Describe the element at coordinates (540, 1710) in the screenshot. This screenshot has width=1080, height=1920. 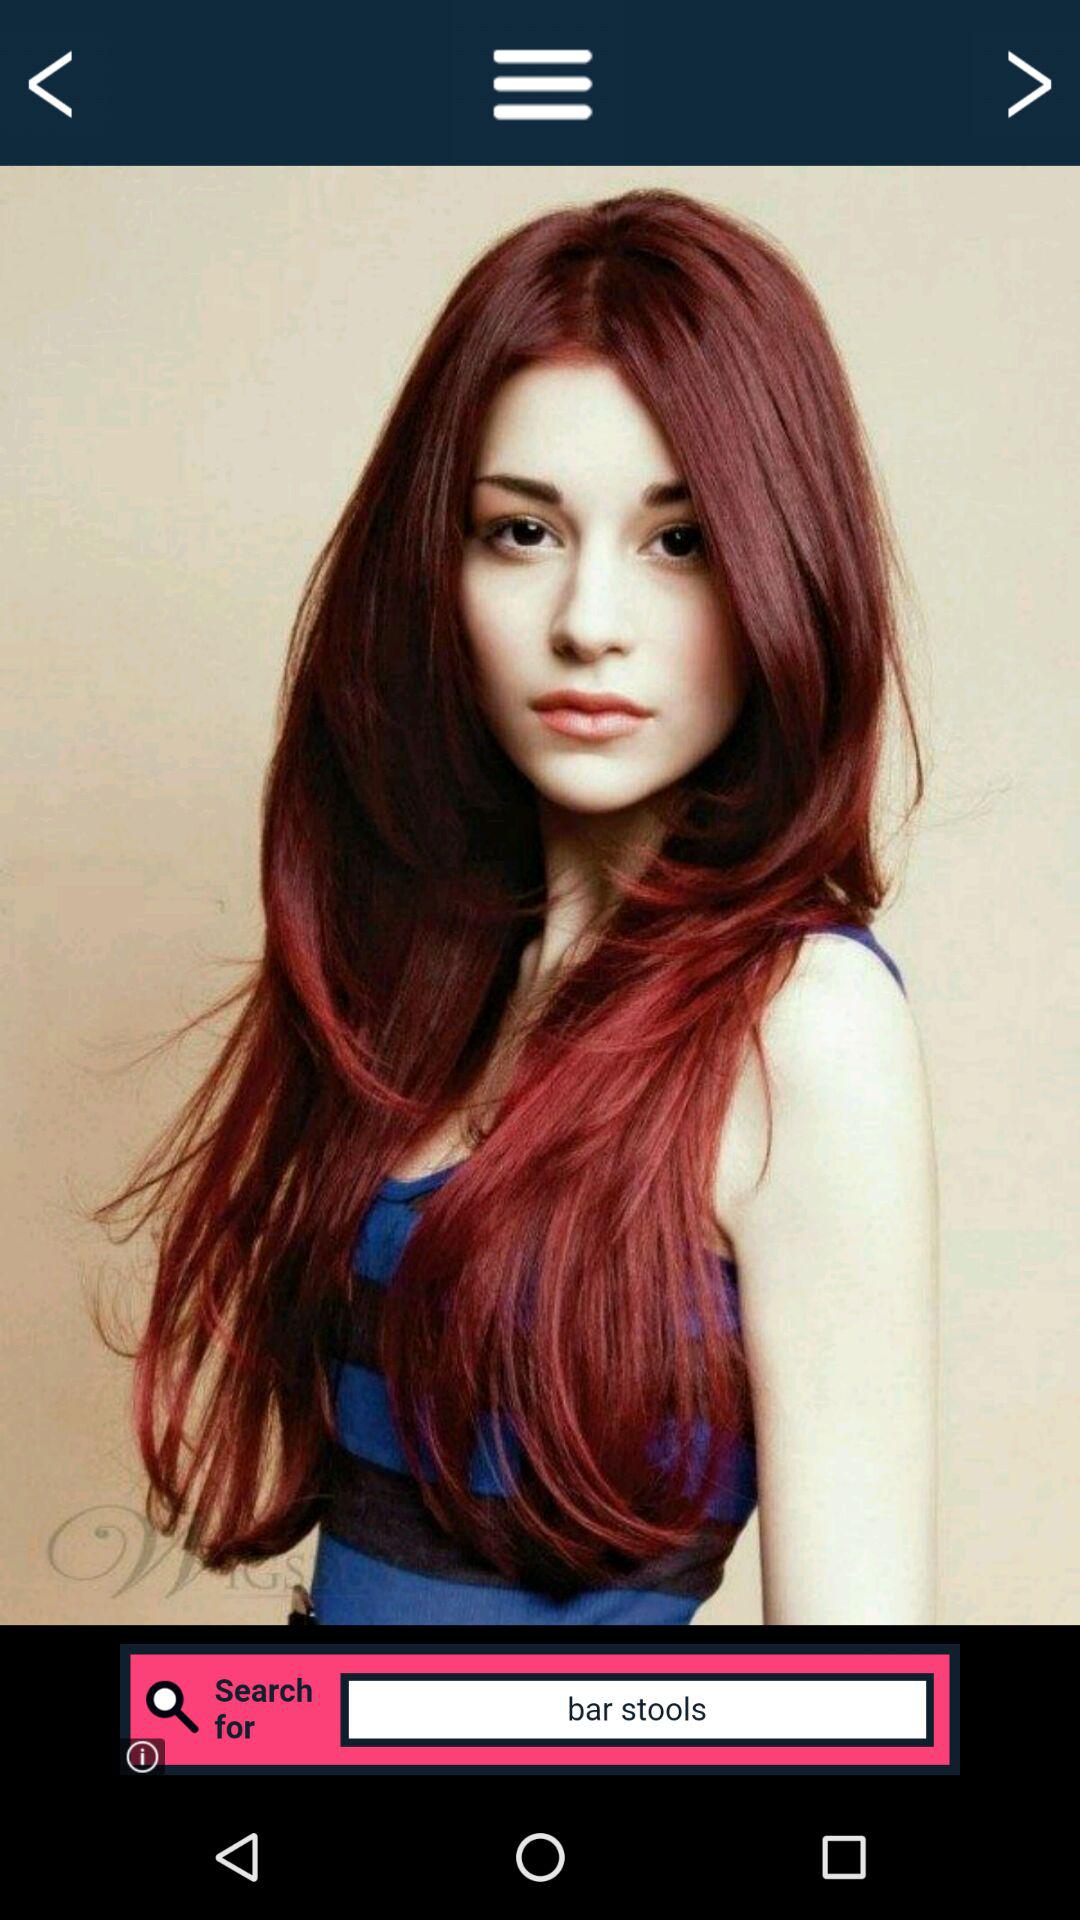
I see `open advertisement` at that location.